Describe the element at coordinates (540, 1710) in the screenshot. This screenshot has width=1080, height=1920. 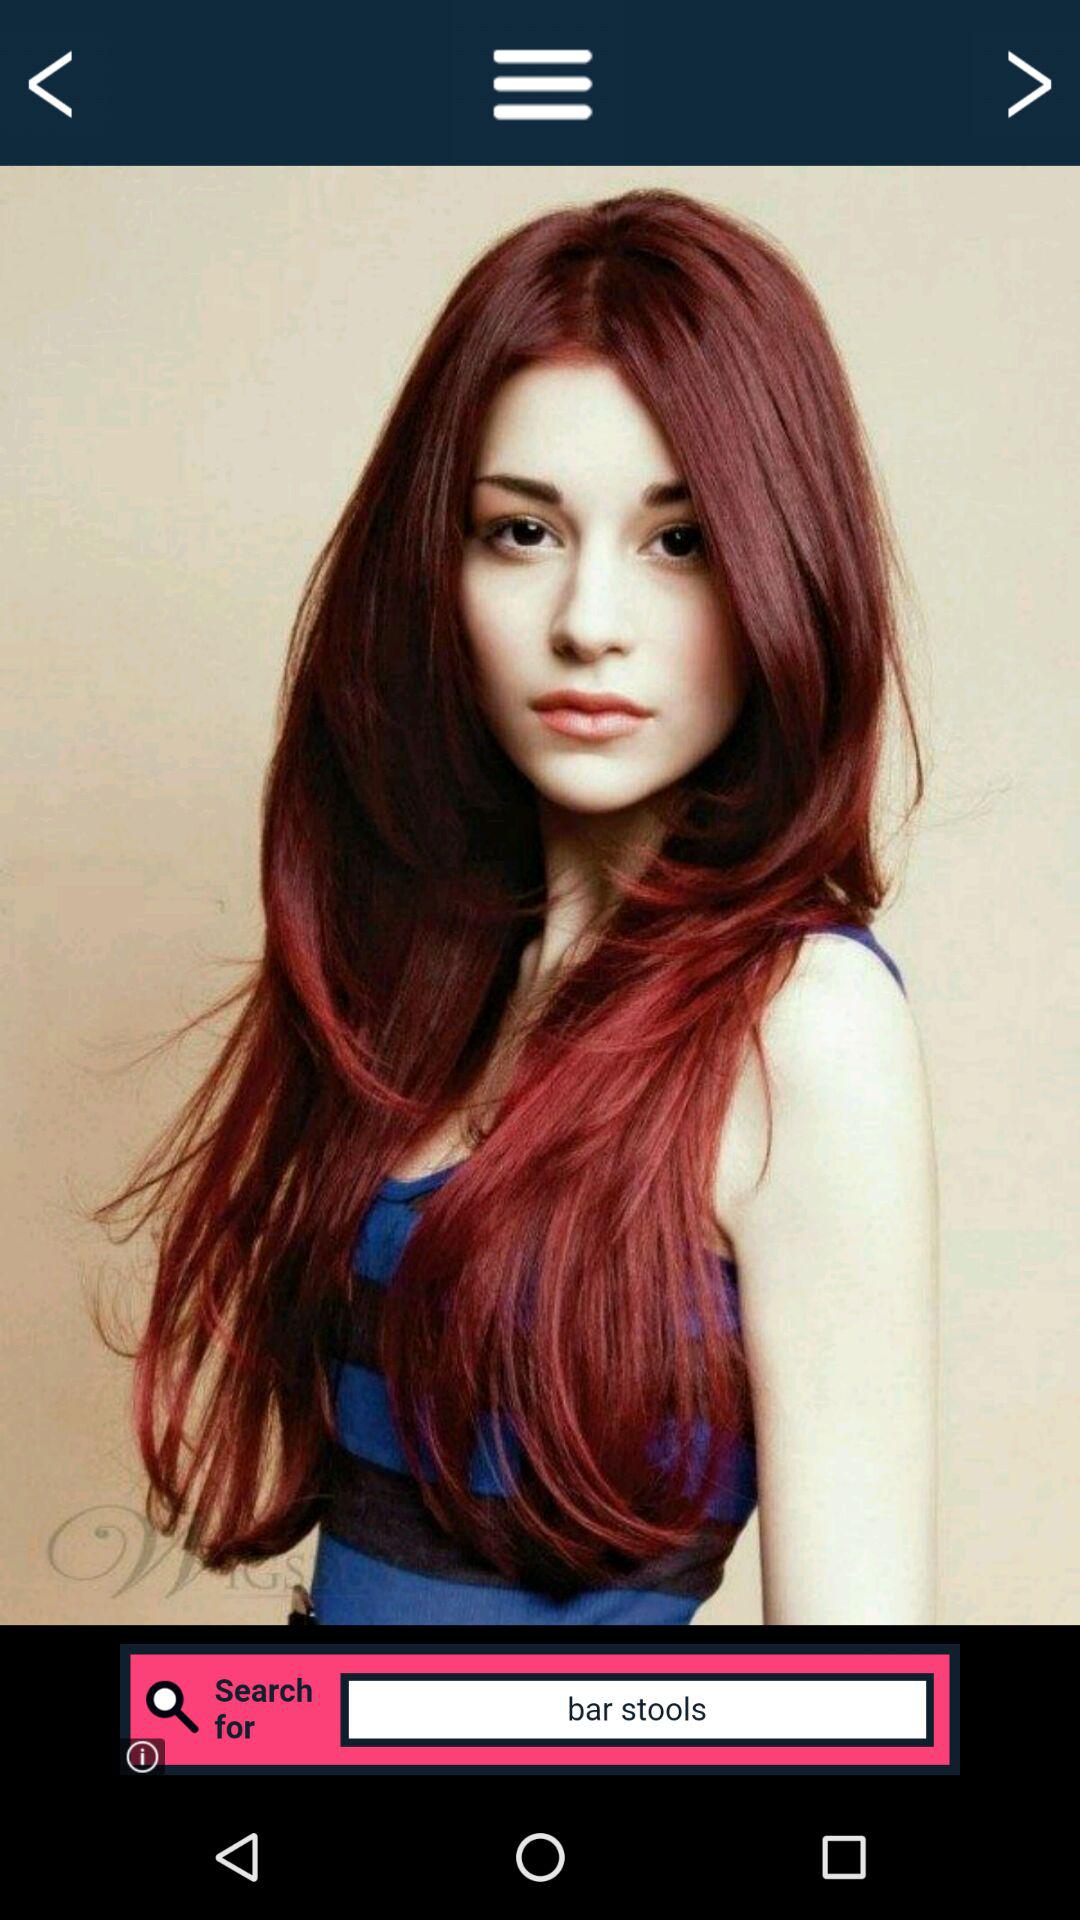
I see `open advertisement` at that location.